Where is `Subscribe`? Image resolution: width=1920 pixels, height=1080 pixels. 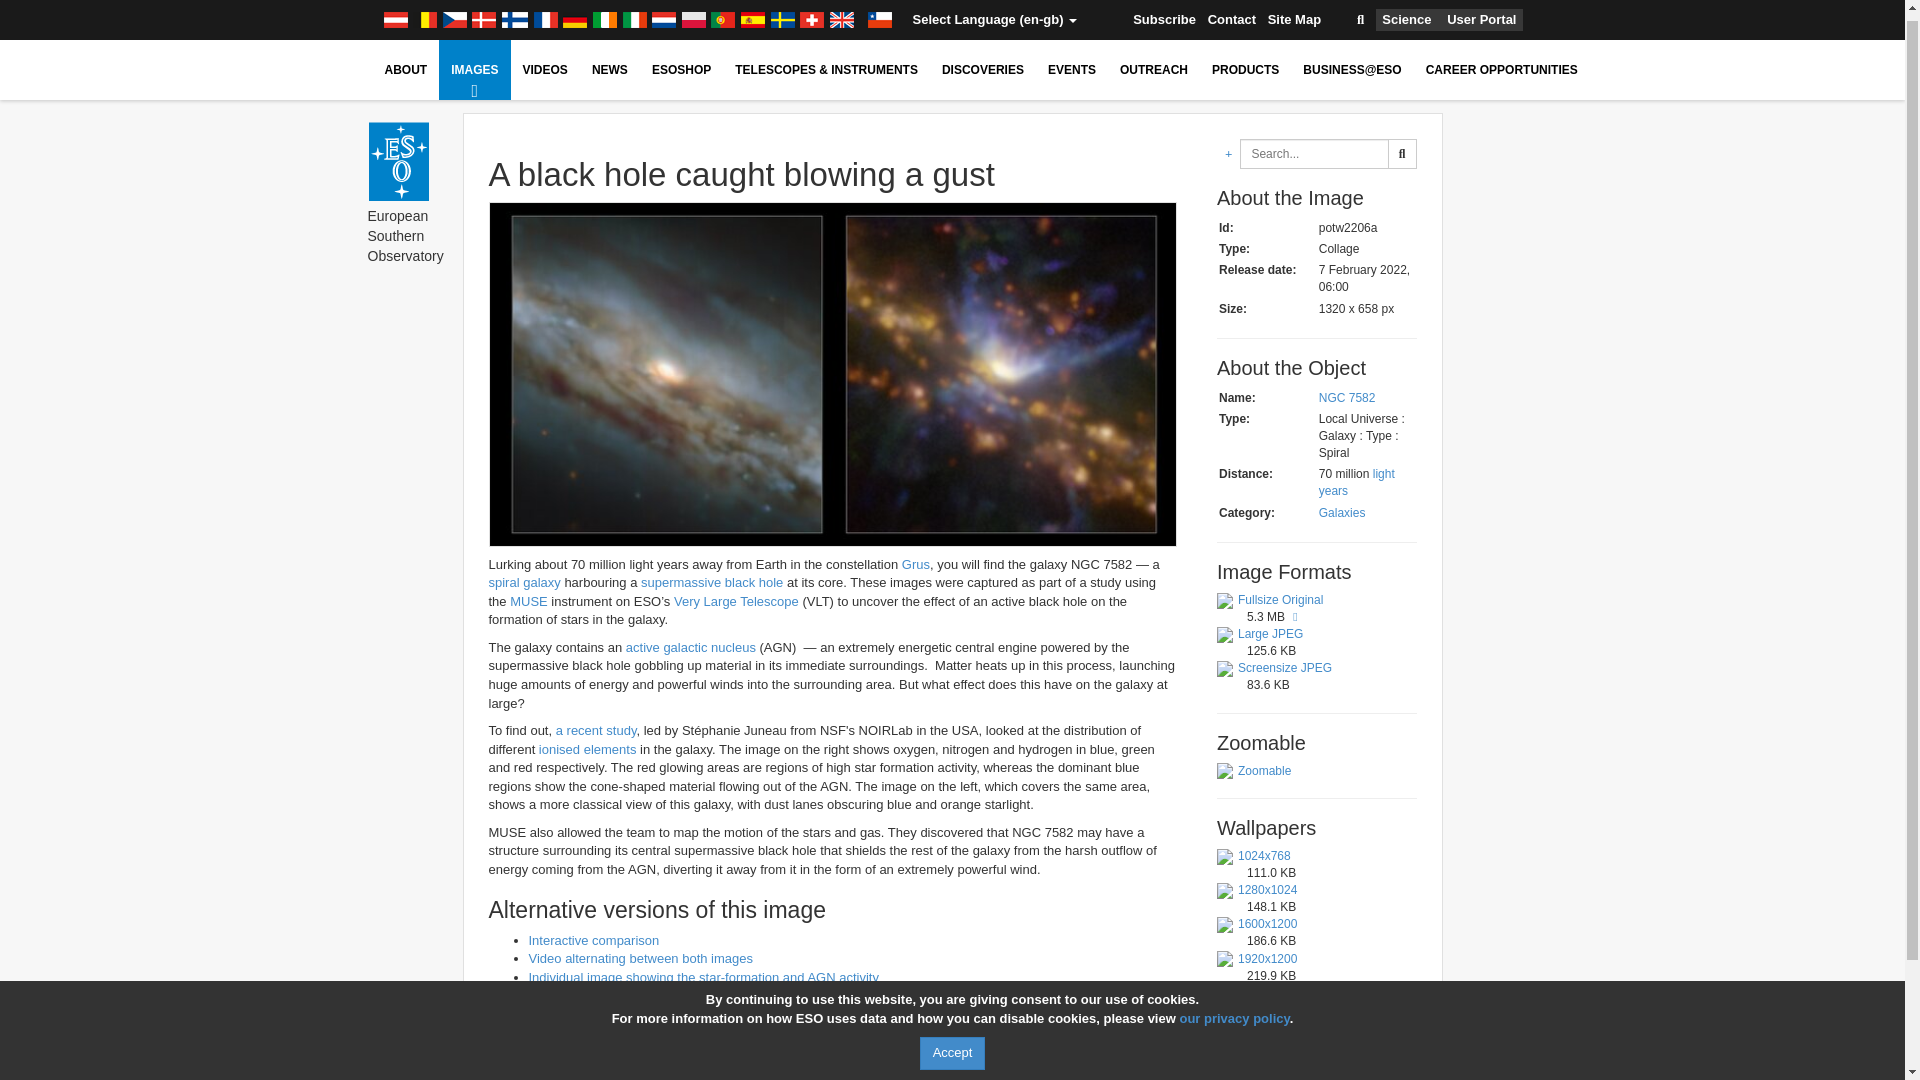
Subscribe is located at coordinates (1164, 16).